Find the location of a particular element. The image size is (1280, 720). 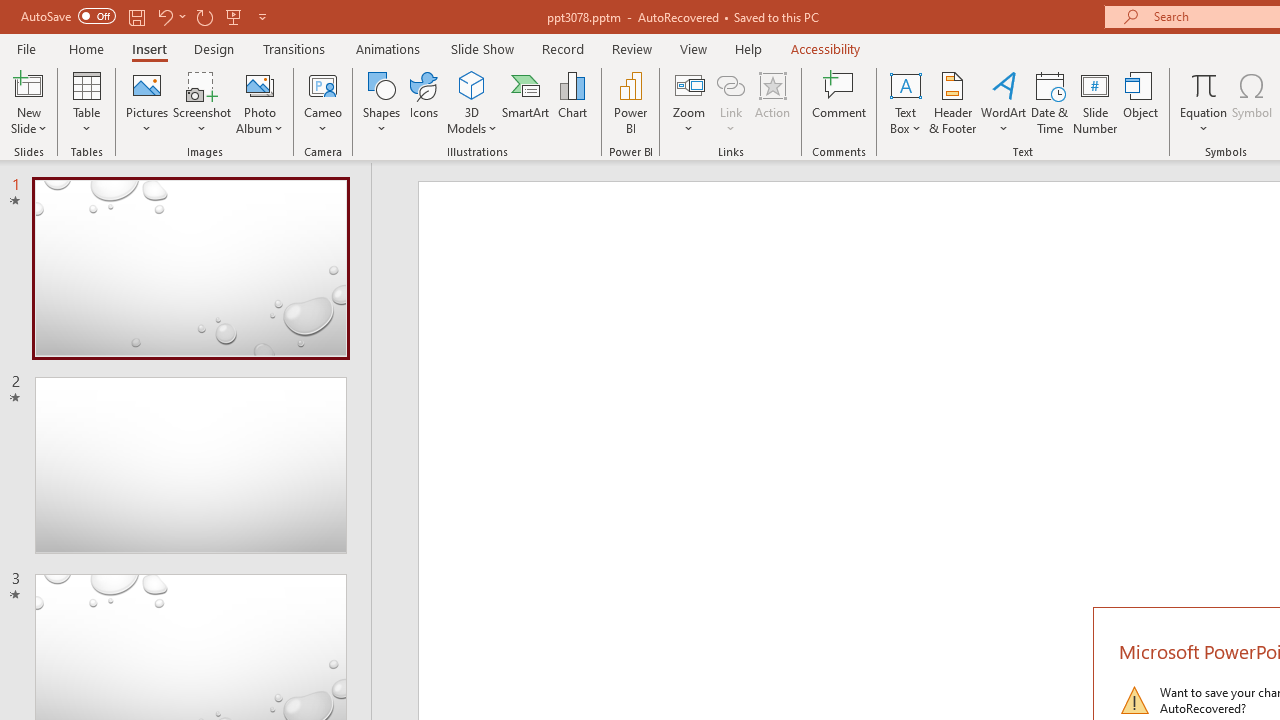

Photo Album... is located at coordinates (260, 102).